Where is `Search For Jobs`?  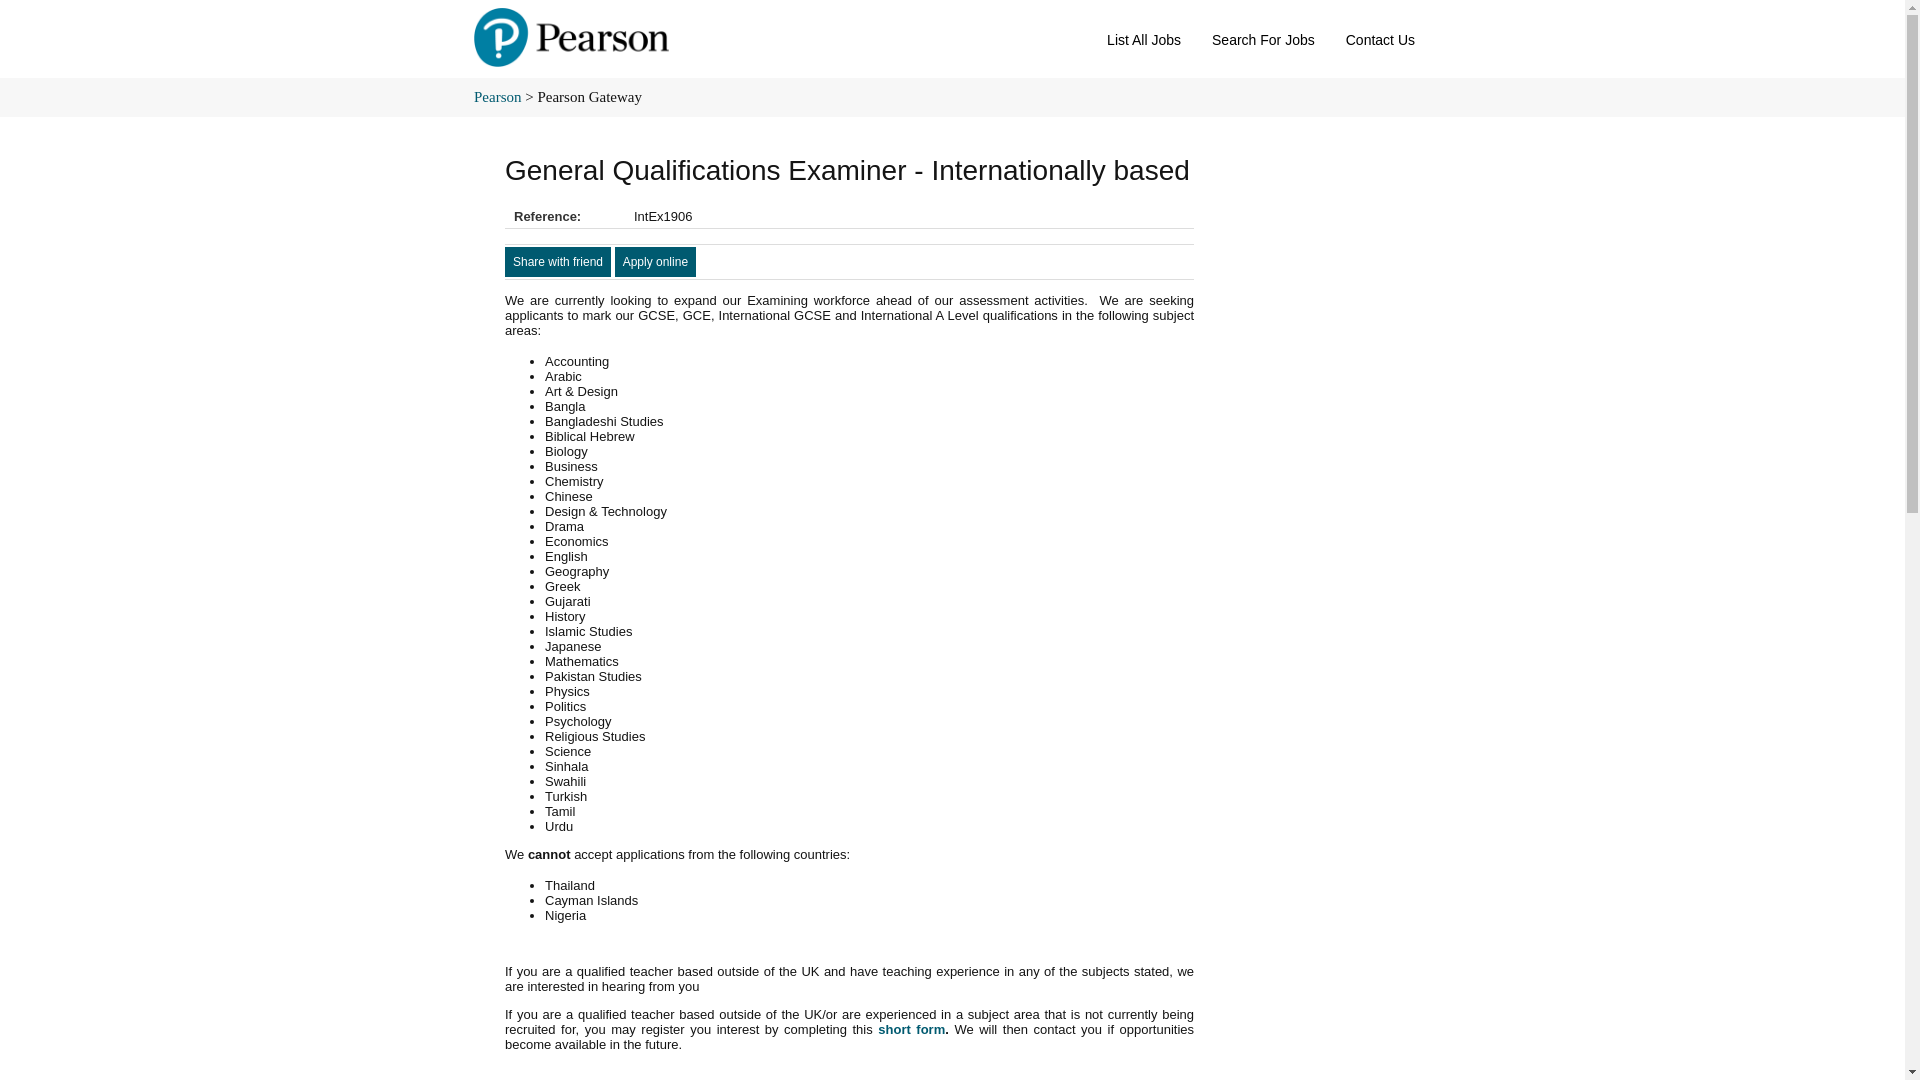 Search For Jobs is located at coordinates (1263, 36).